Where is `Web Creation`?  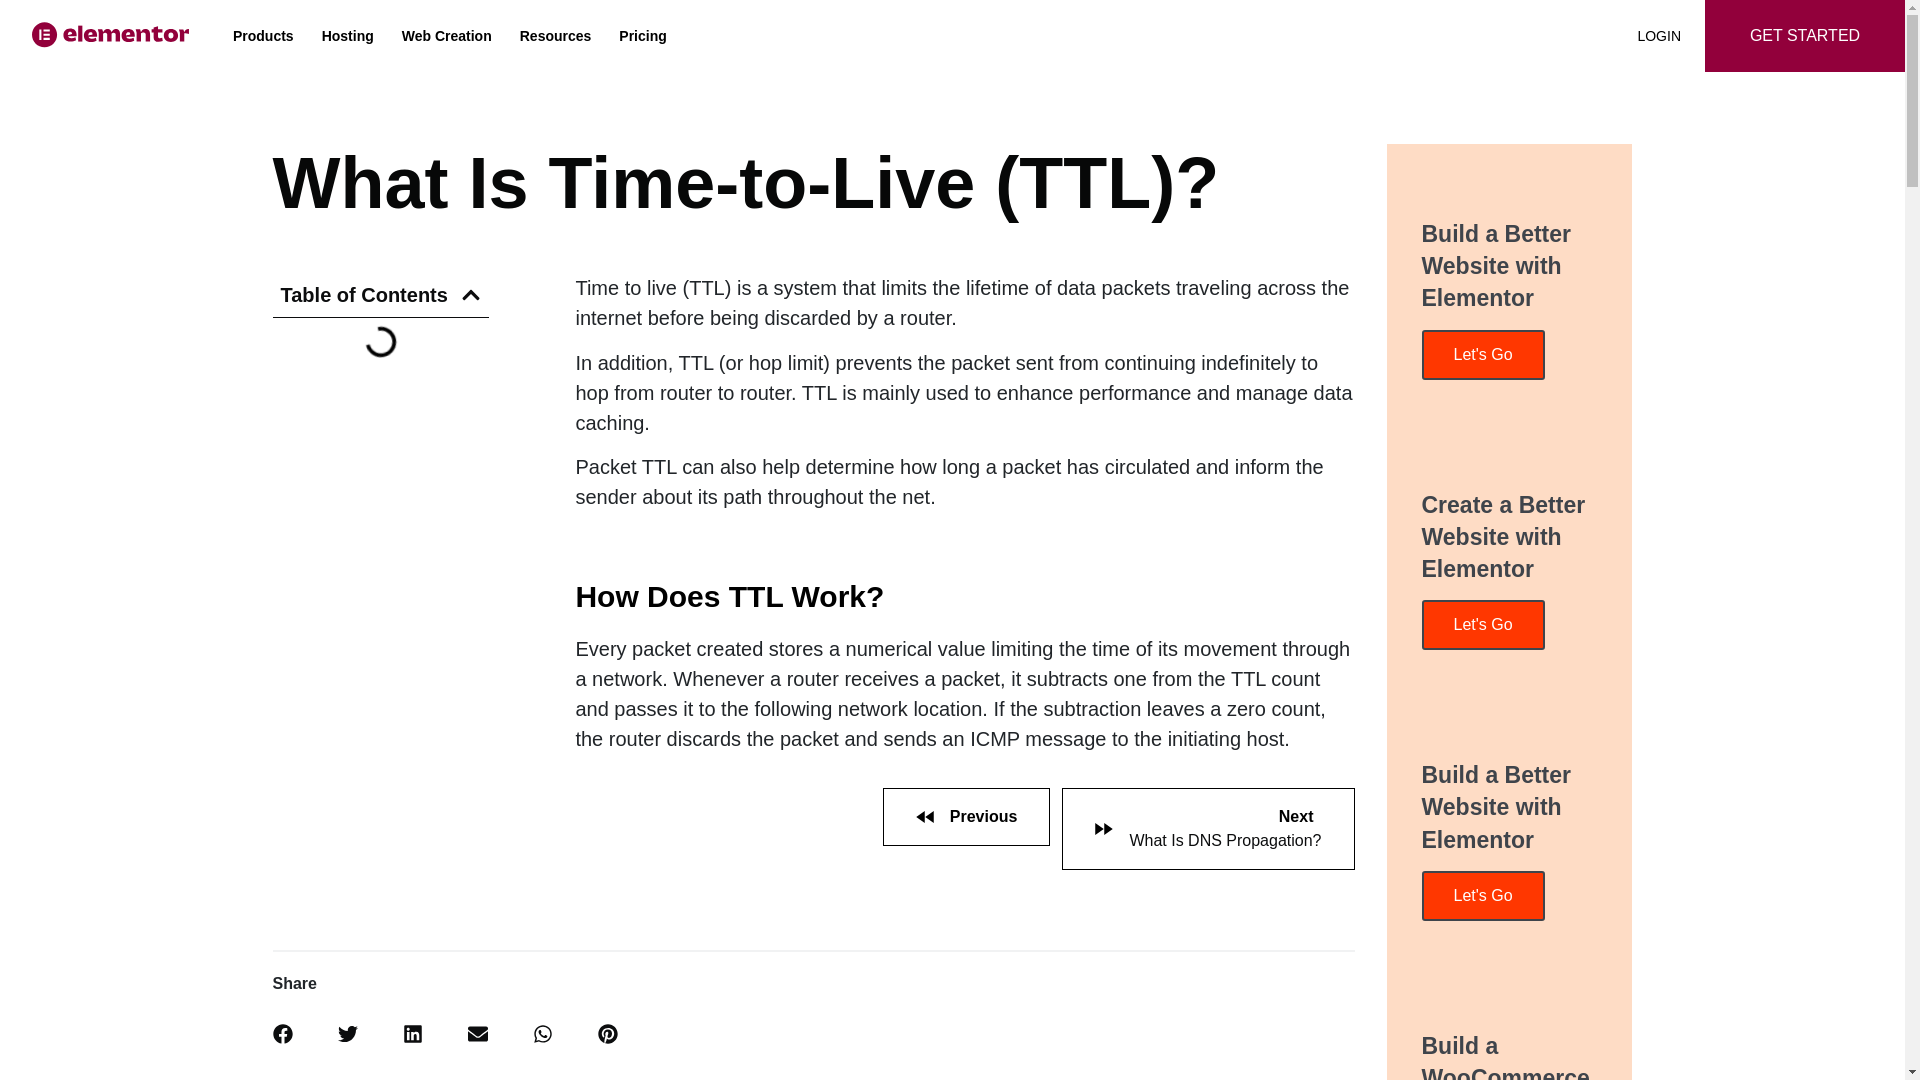
Web Creation is located at coordinates (446, 36).